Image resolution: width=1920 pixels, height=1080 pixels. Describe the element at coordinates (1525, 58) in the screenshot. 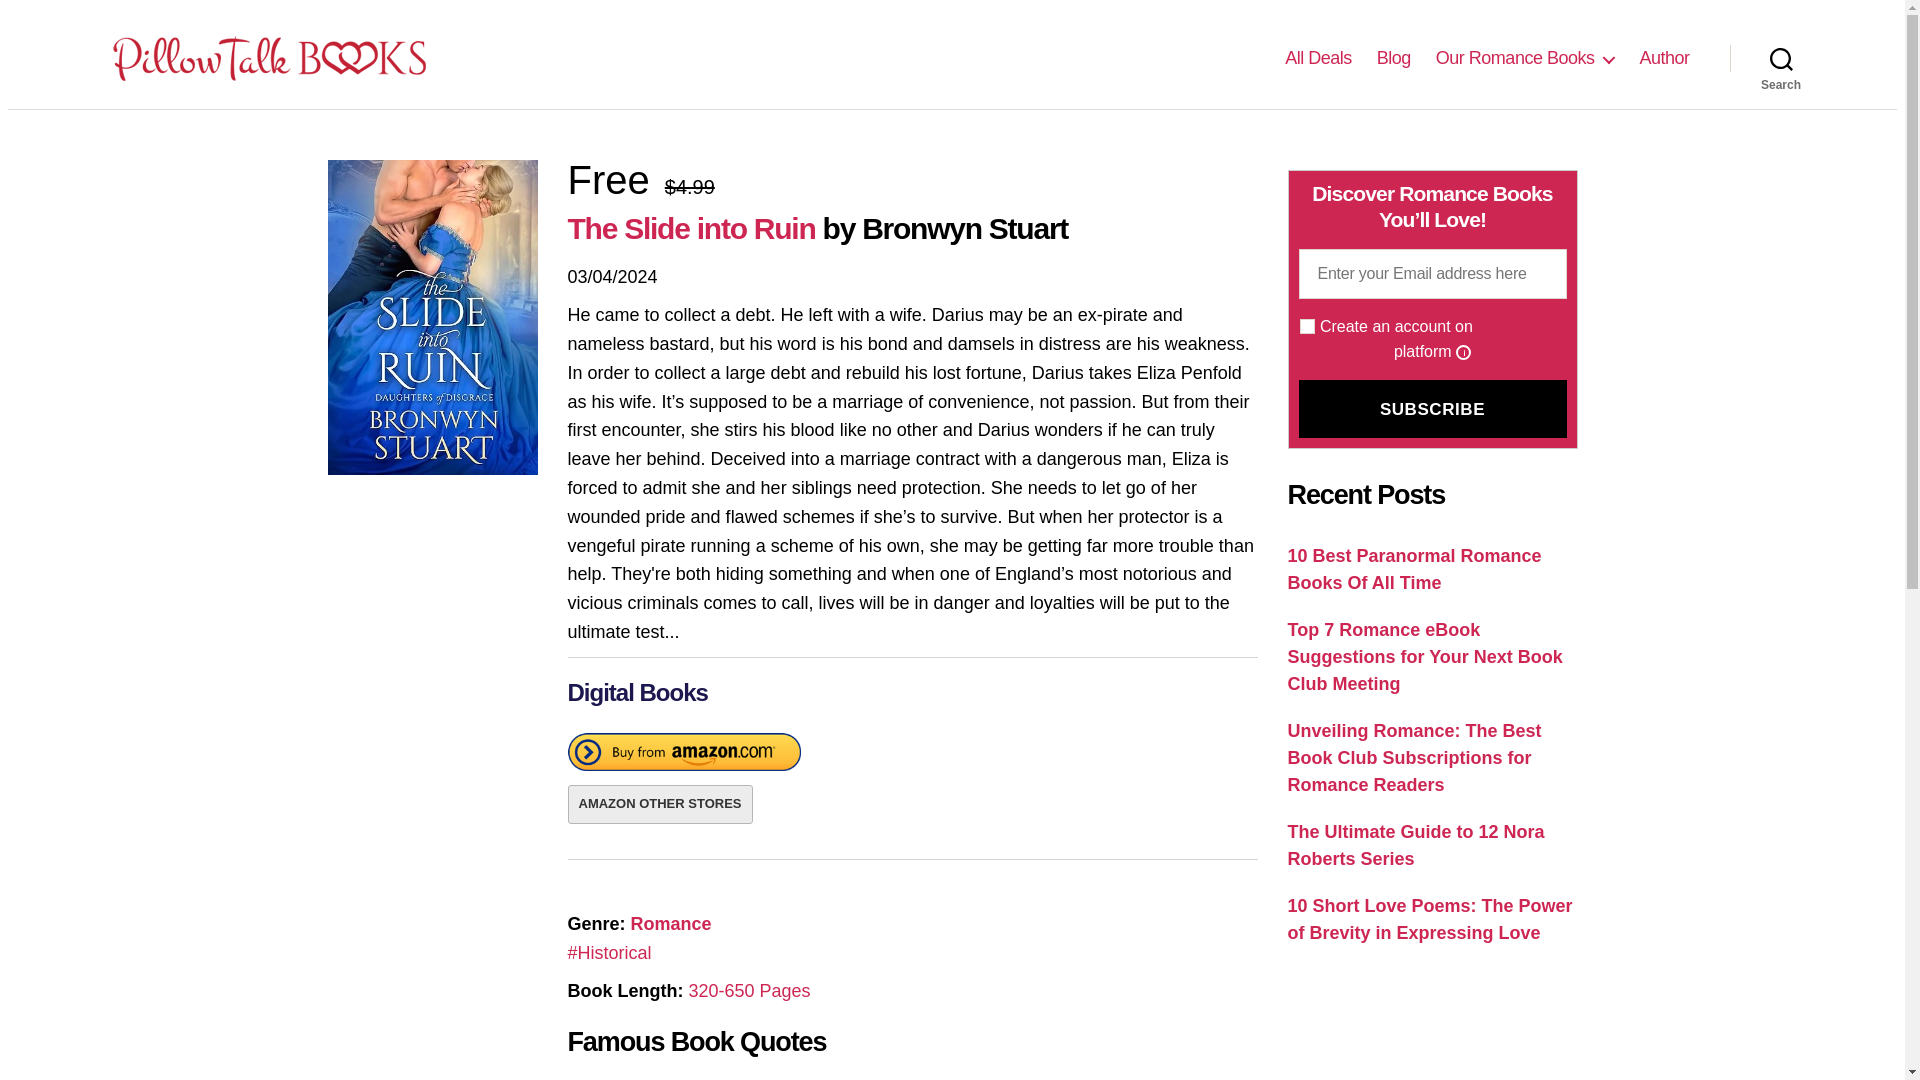

I see `Our Romance Books` at that location.